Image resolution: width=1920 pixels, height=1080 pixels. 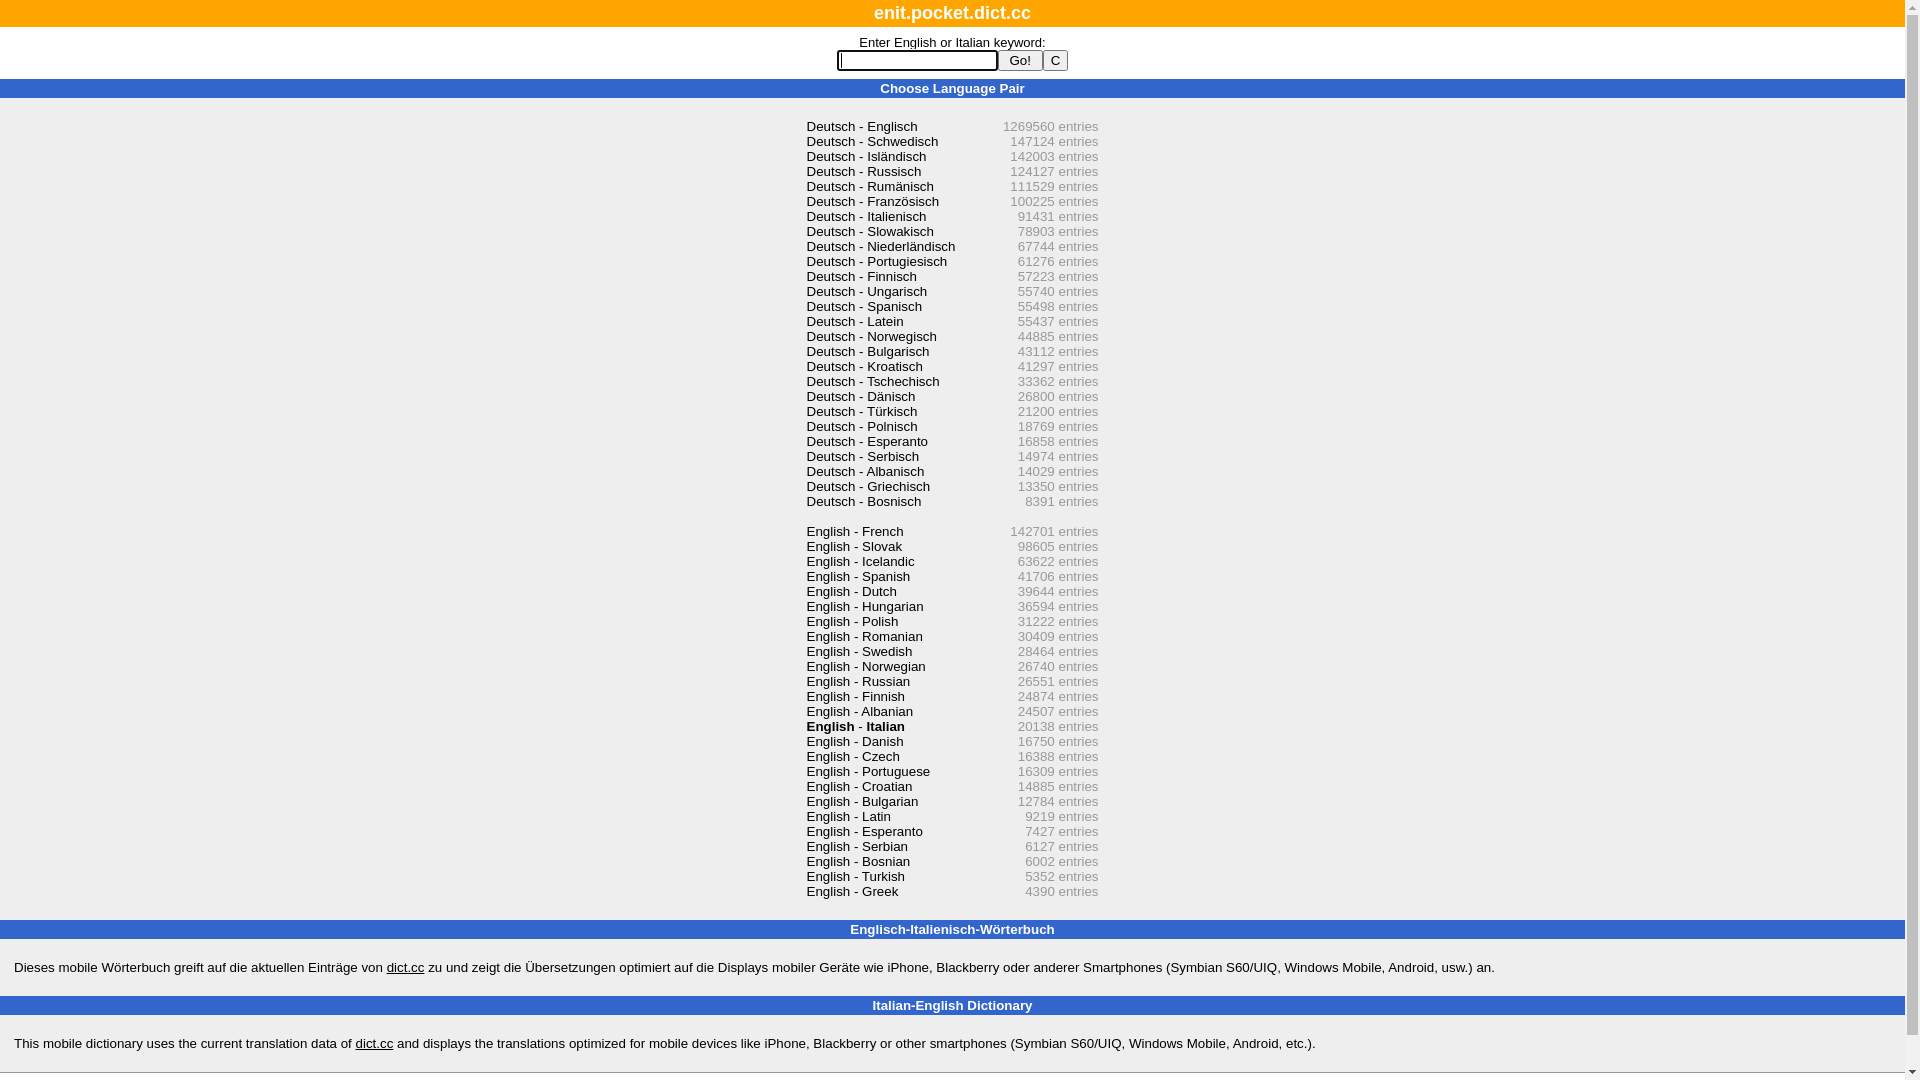 I want to click on Deutsch - Bulgarisch, so click(x=868, y=352).